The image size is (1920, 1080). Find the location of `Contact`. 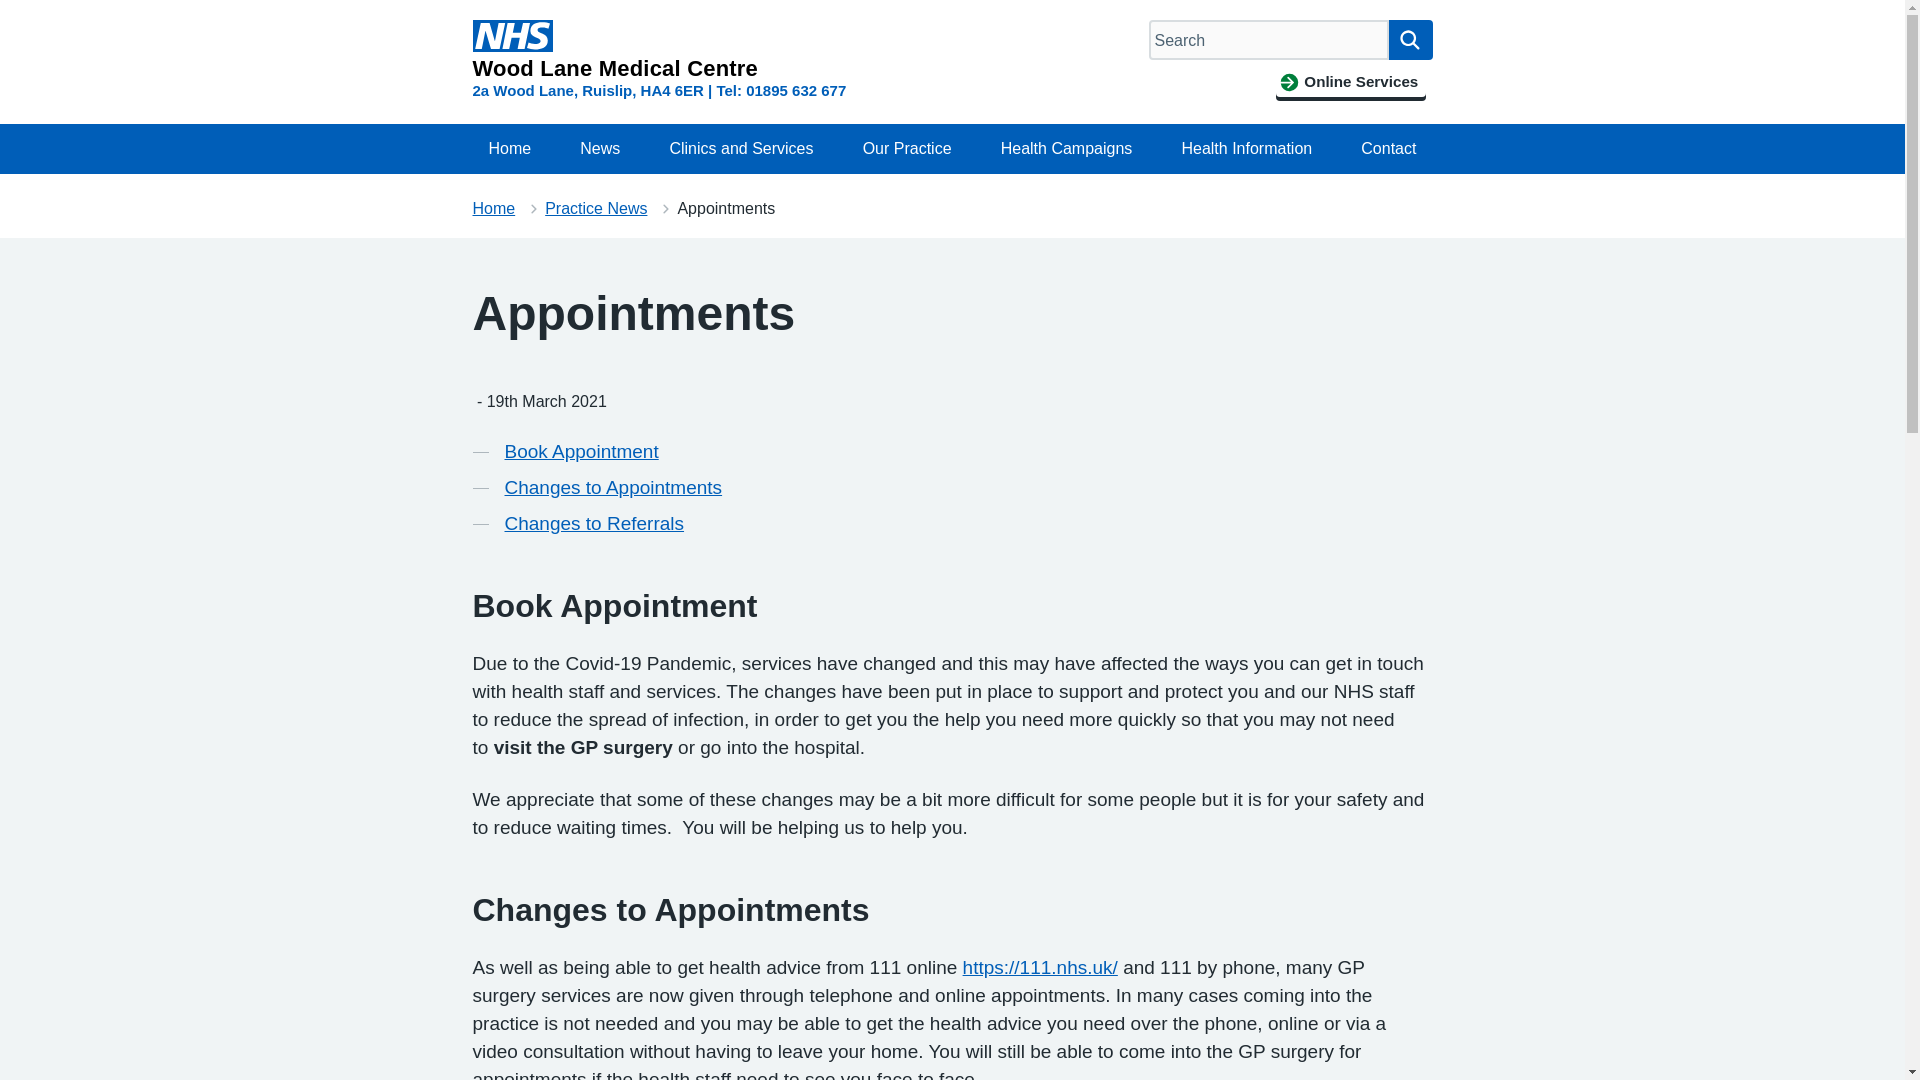

Contact is located at coordinates (1388, 148).